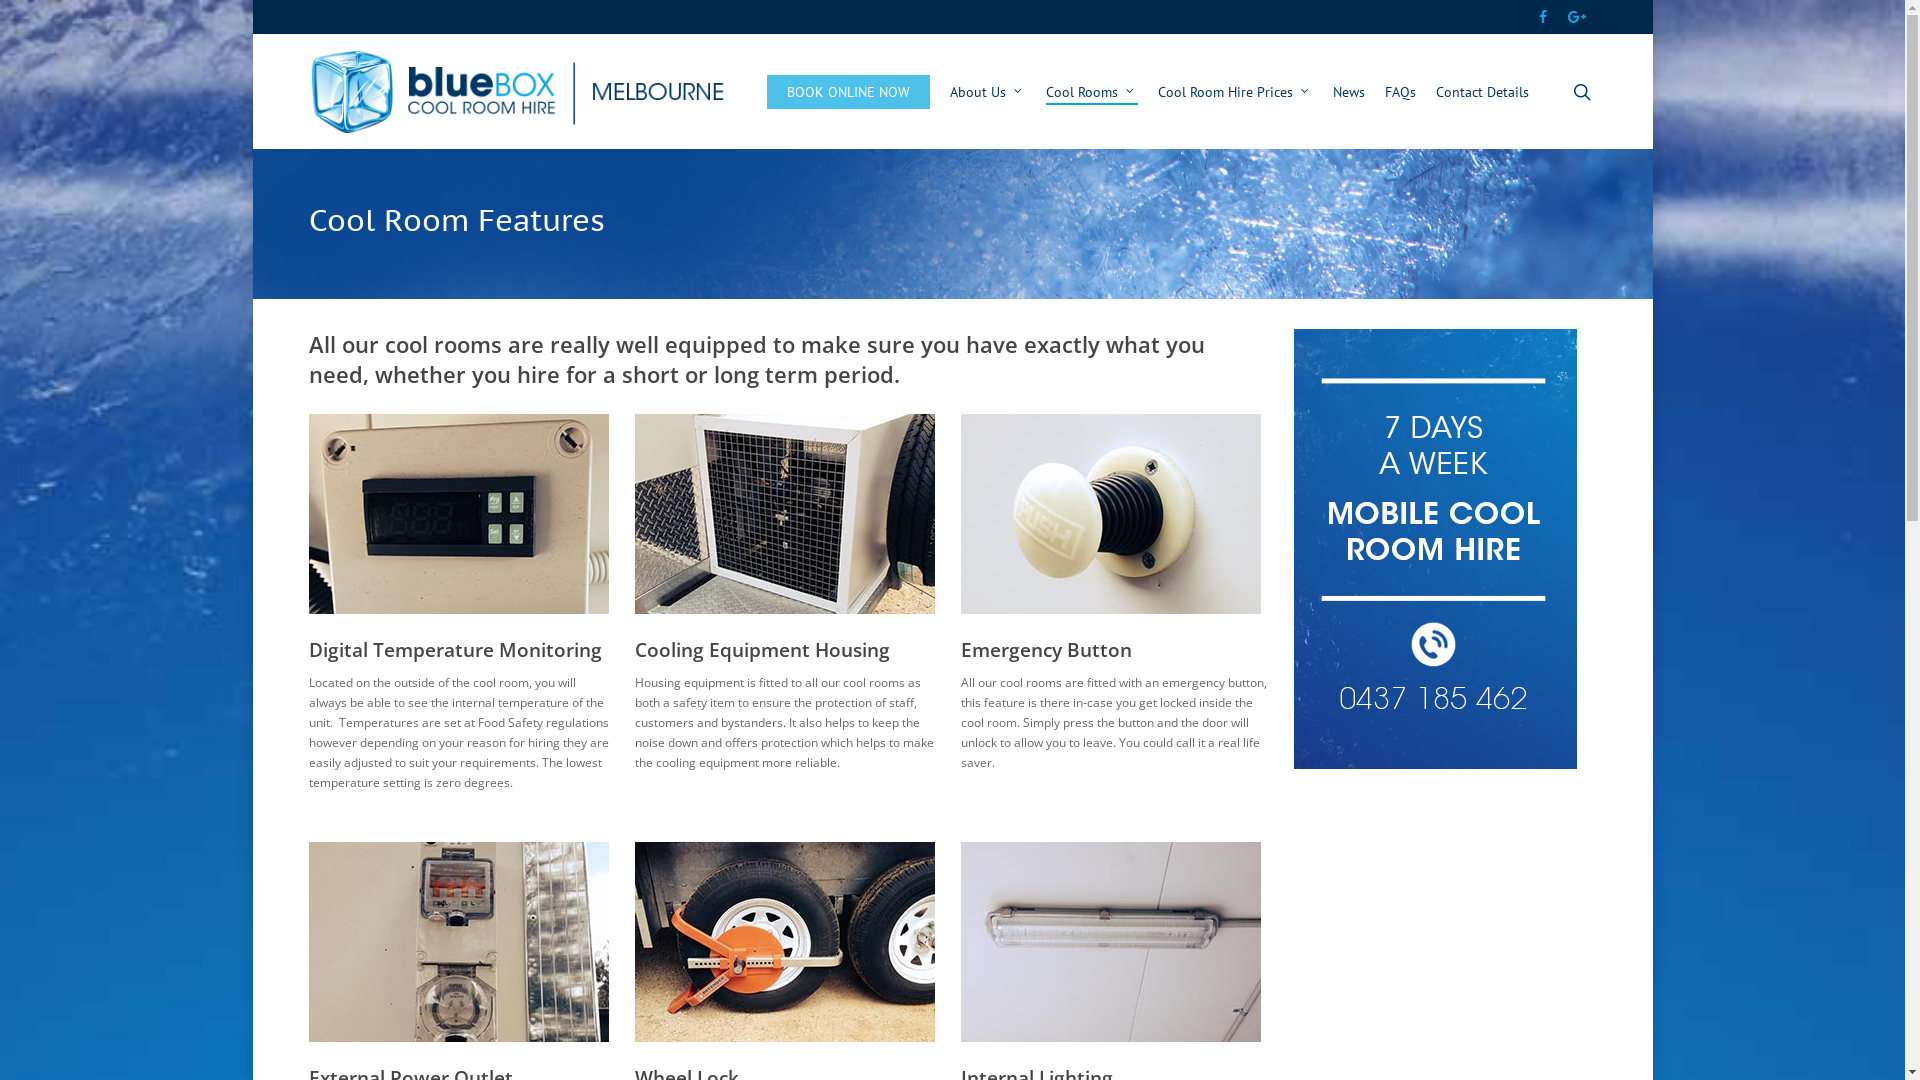  I want to click on Cool Rooms, so click(1092, 91).